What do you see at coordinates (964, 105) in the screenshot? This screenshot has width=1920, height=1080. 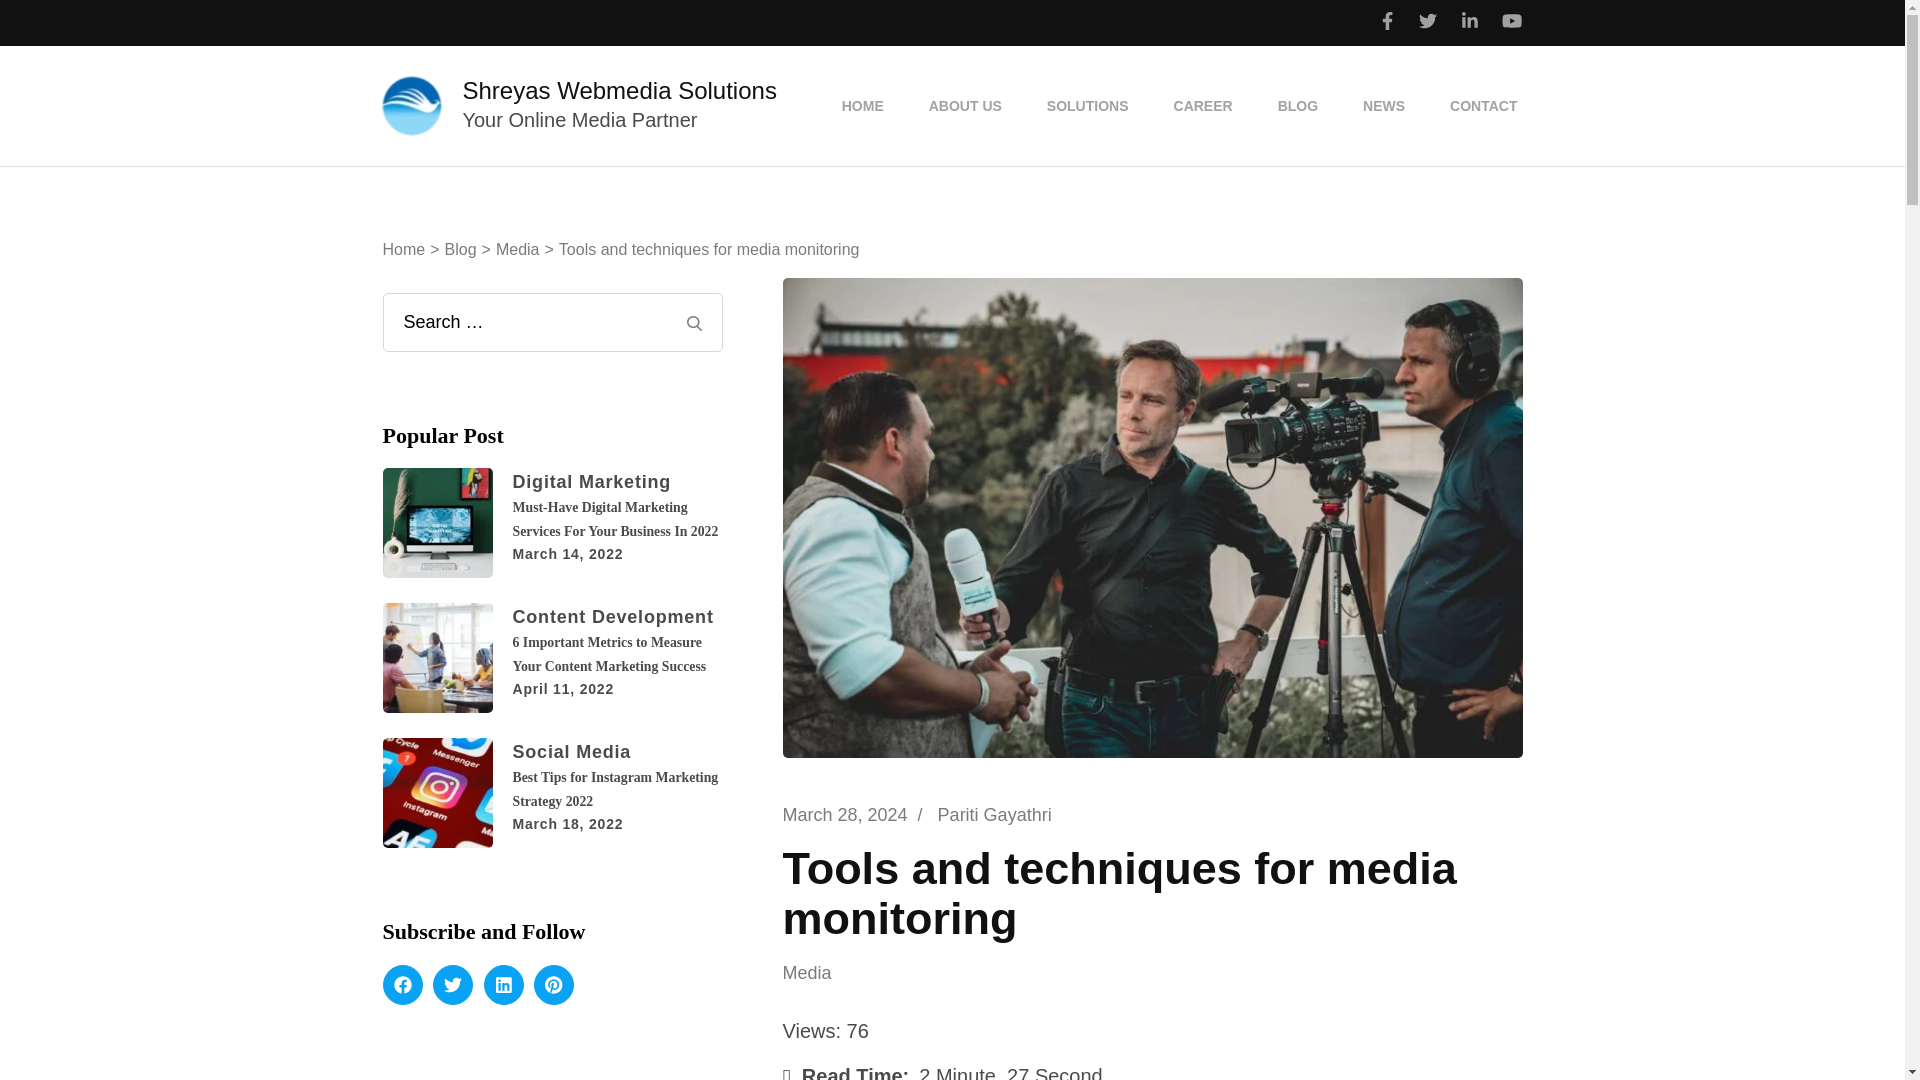 I see `ABOUT US` at bounding box center [964, 105].